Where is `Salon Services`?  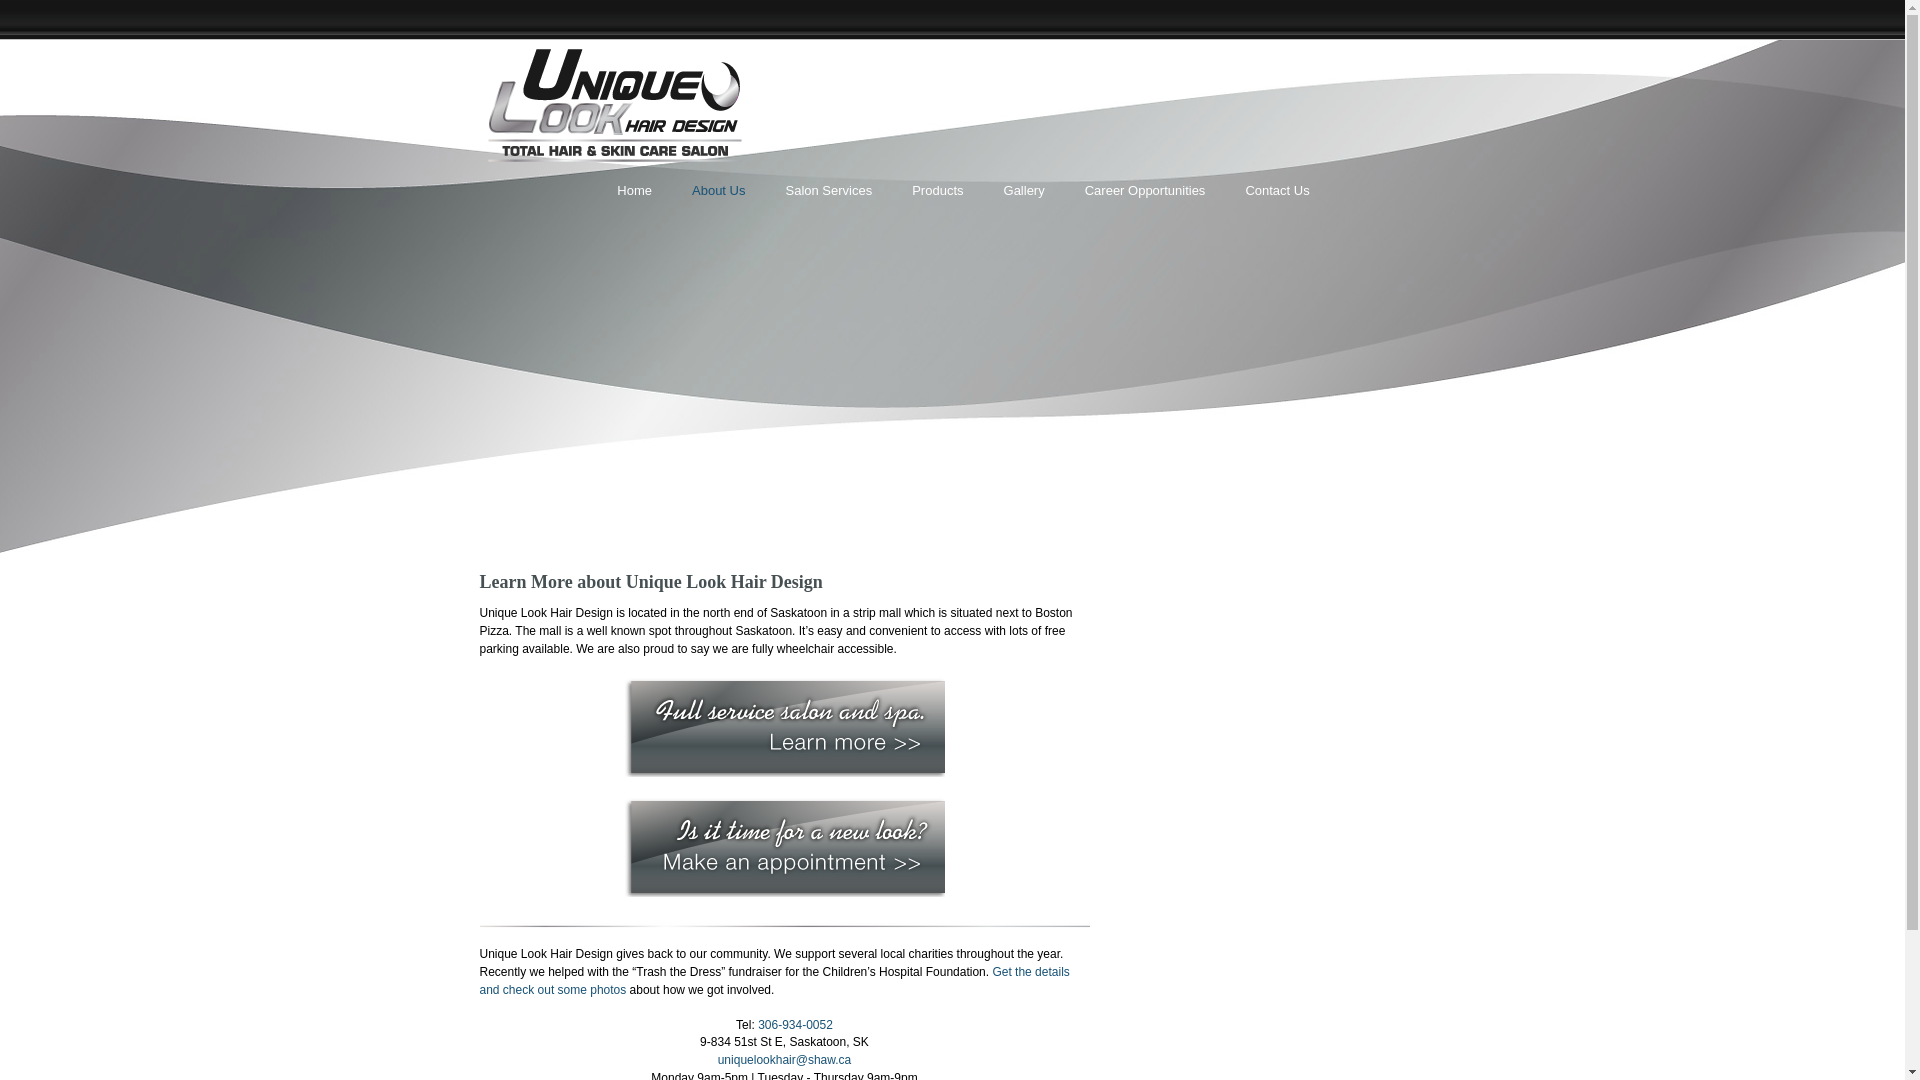 Salon Services is located at coordinates (828, 190).